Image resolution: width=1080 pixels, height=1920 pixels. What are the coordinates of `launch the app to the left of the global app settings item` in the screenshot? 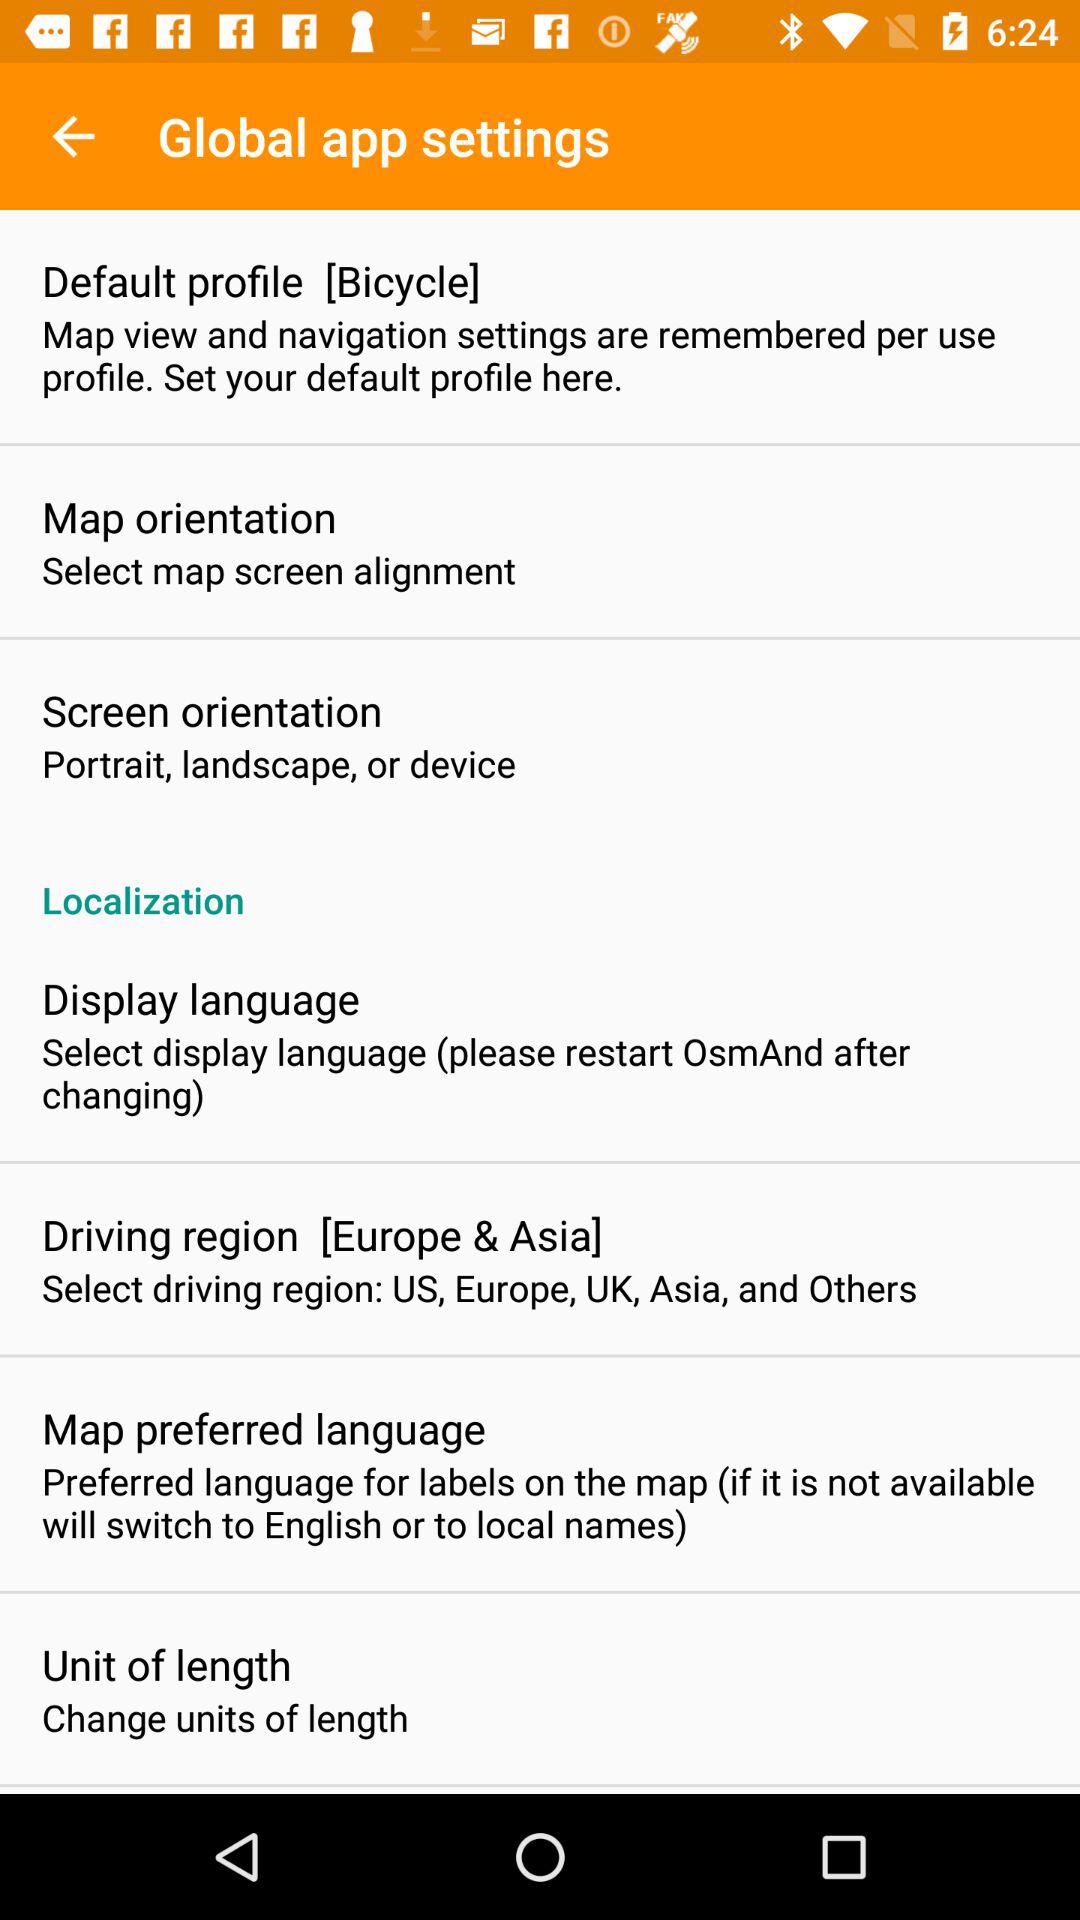 It's located at (73, 136).